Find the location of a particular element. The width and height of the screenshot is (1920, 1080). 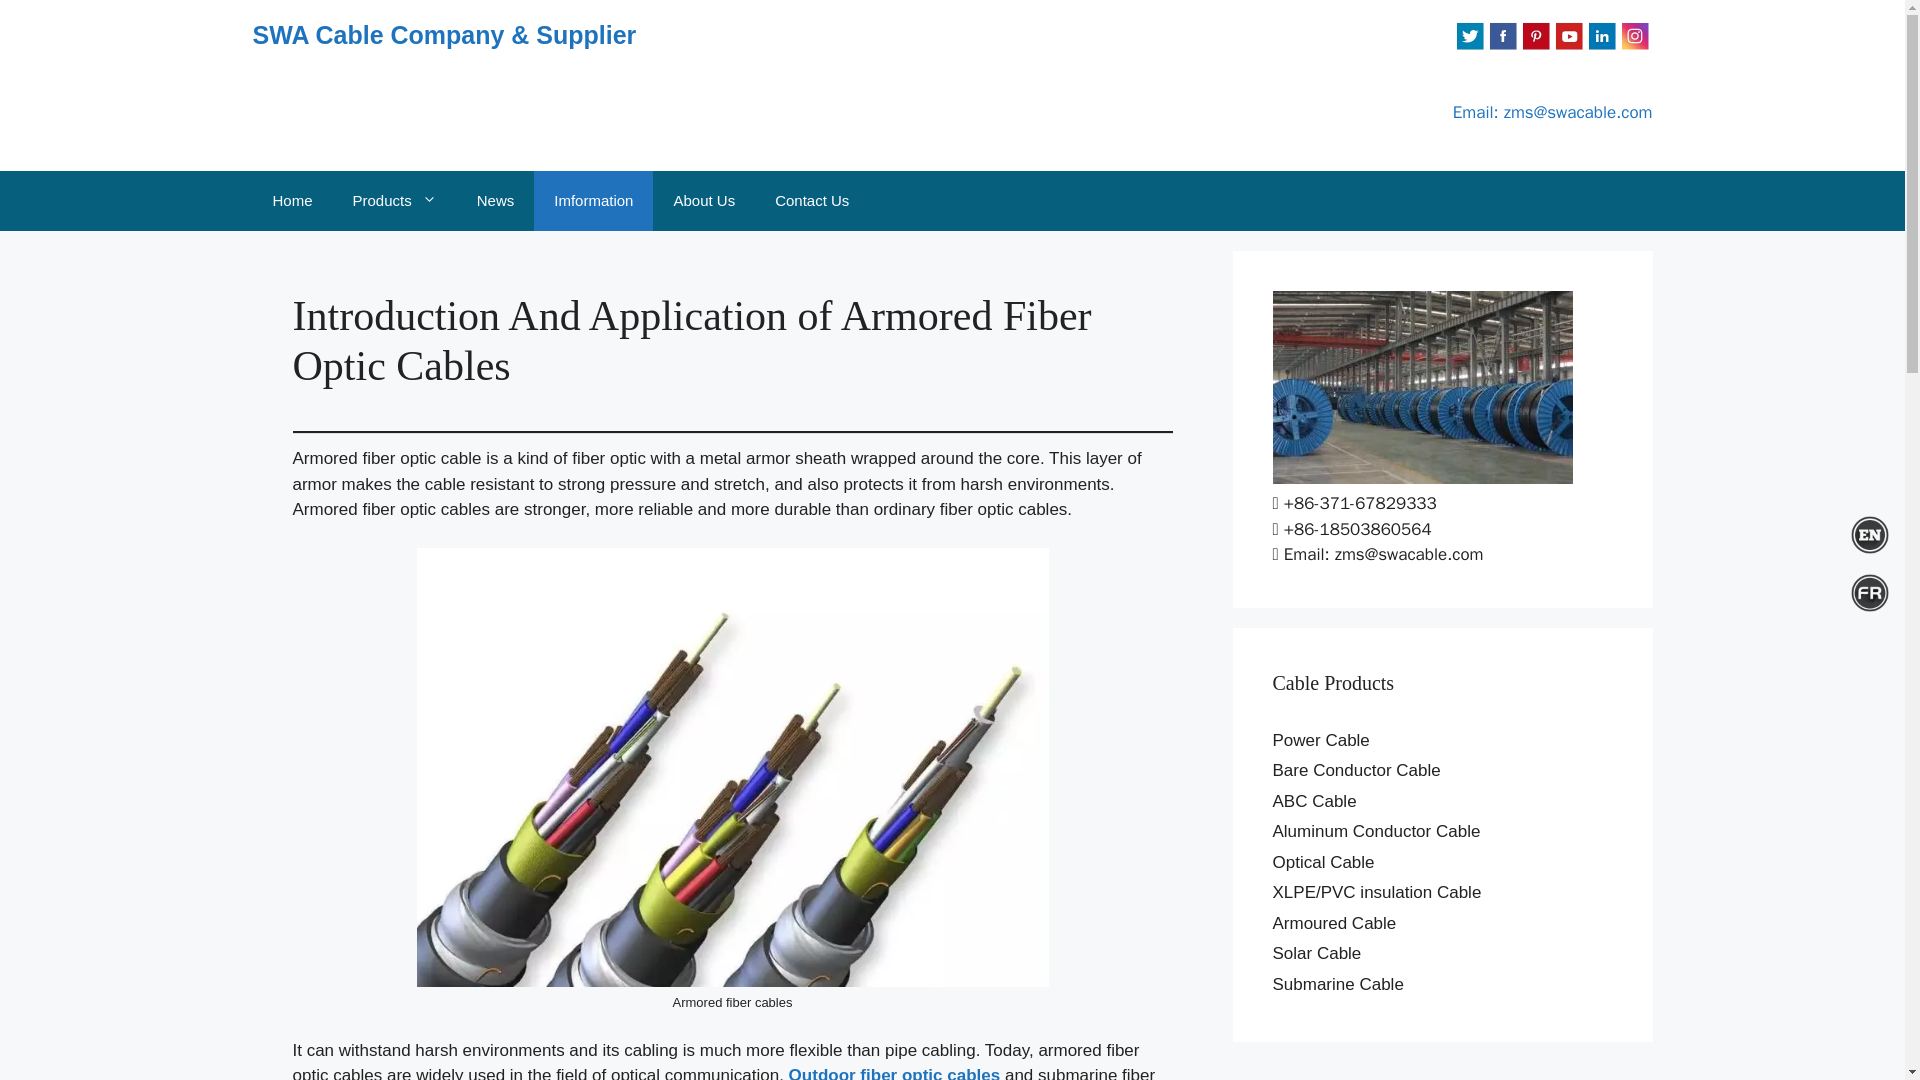

Home is located at coordinates (292, 200).